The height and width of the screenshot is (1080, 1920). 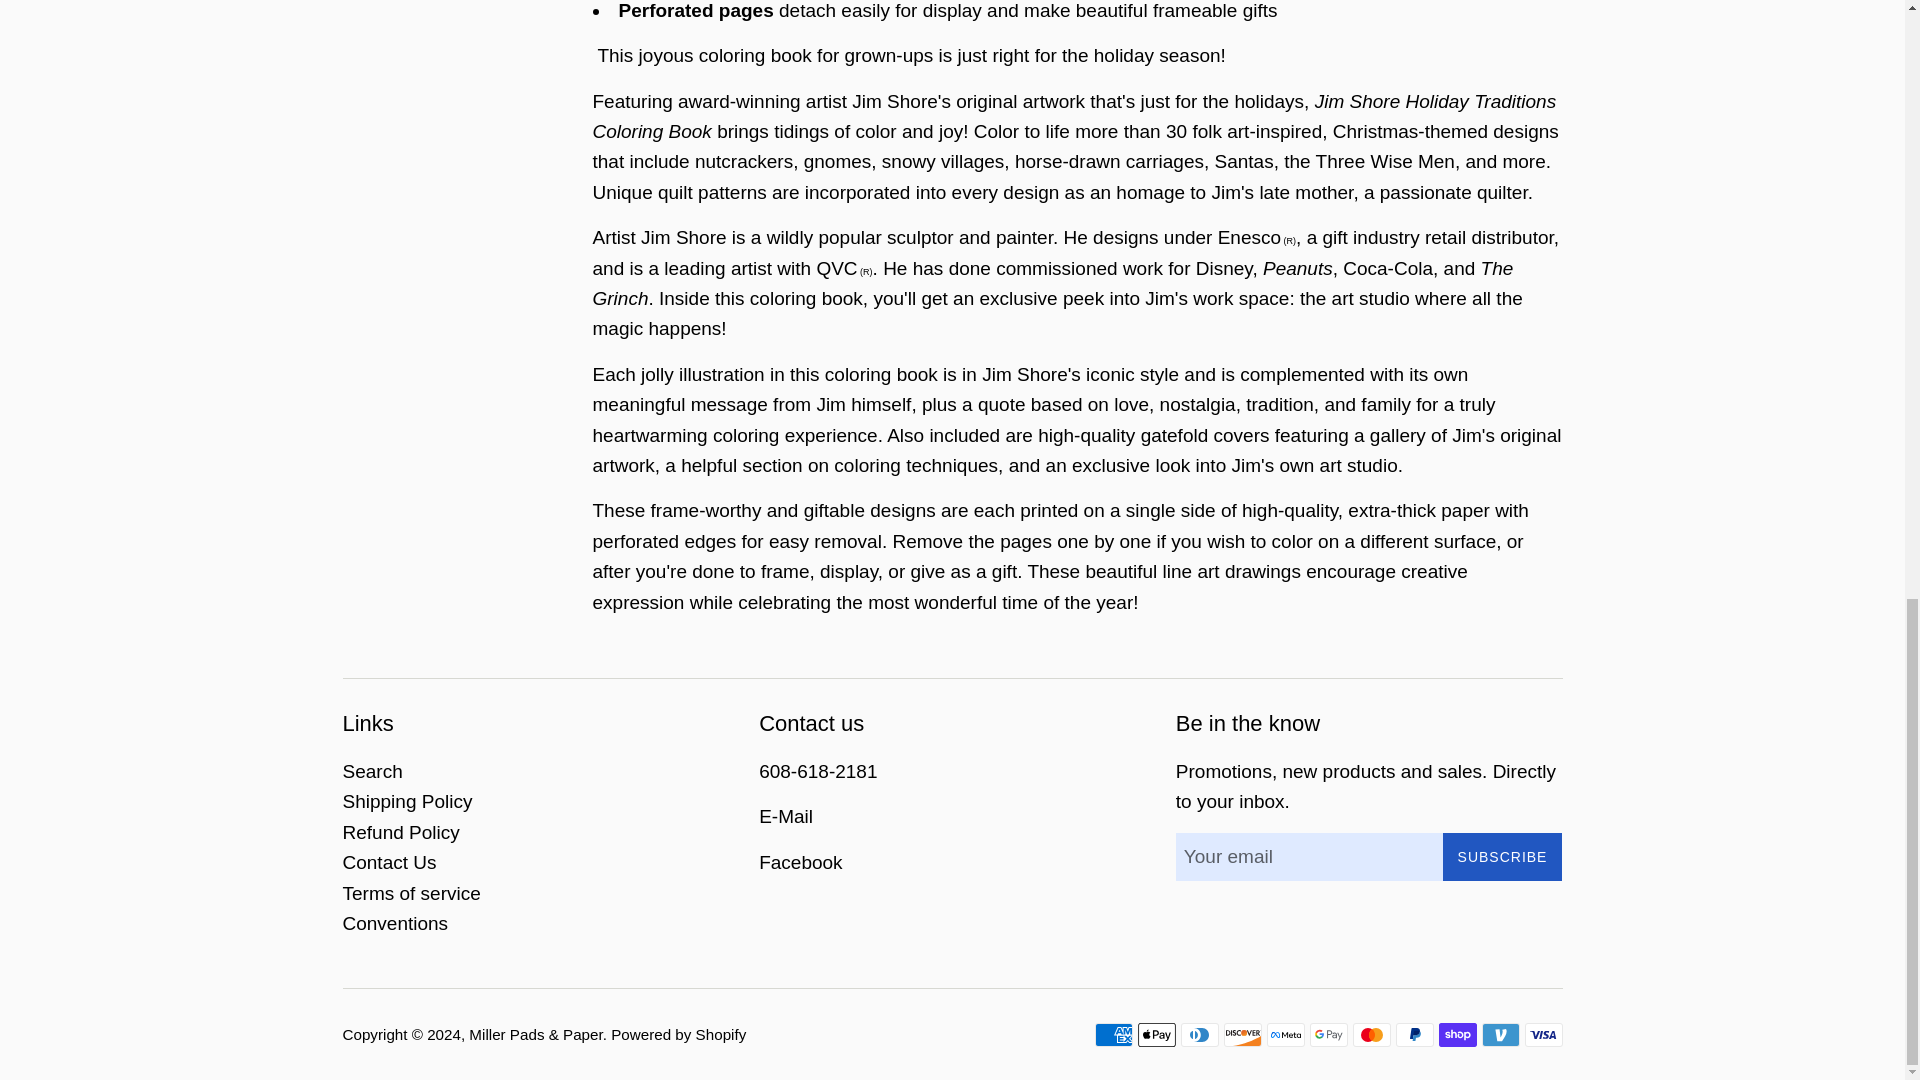 What do you see at coordinates (1414, 1034) in the screenshot?
I see `PayPal` at bounding box center [1414, 1034].